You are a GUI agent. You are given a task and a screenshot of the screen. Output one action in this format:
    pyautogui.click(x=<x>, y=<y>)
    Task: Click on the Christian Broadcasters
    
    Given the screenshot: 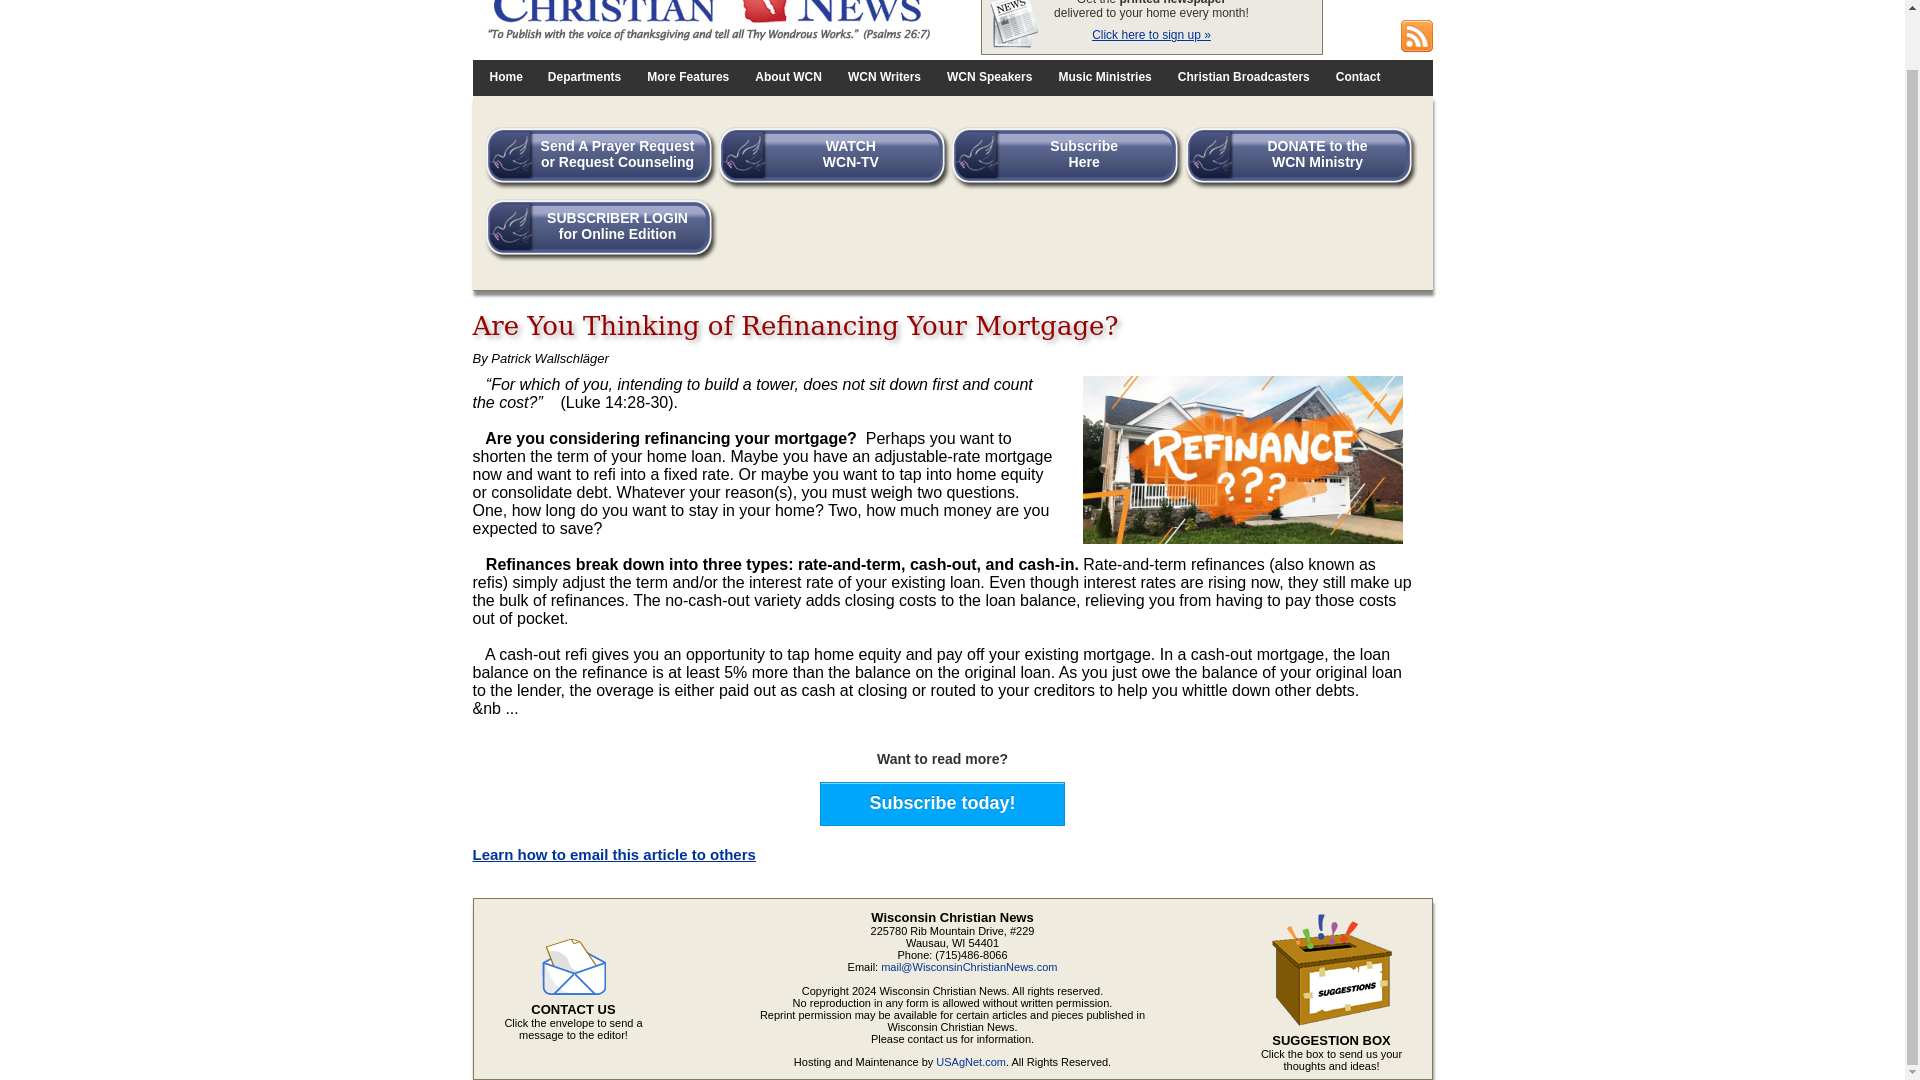 What is the action you would take?
    pyautogui.click(x=941, y=803)
    